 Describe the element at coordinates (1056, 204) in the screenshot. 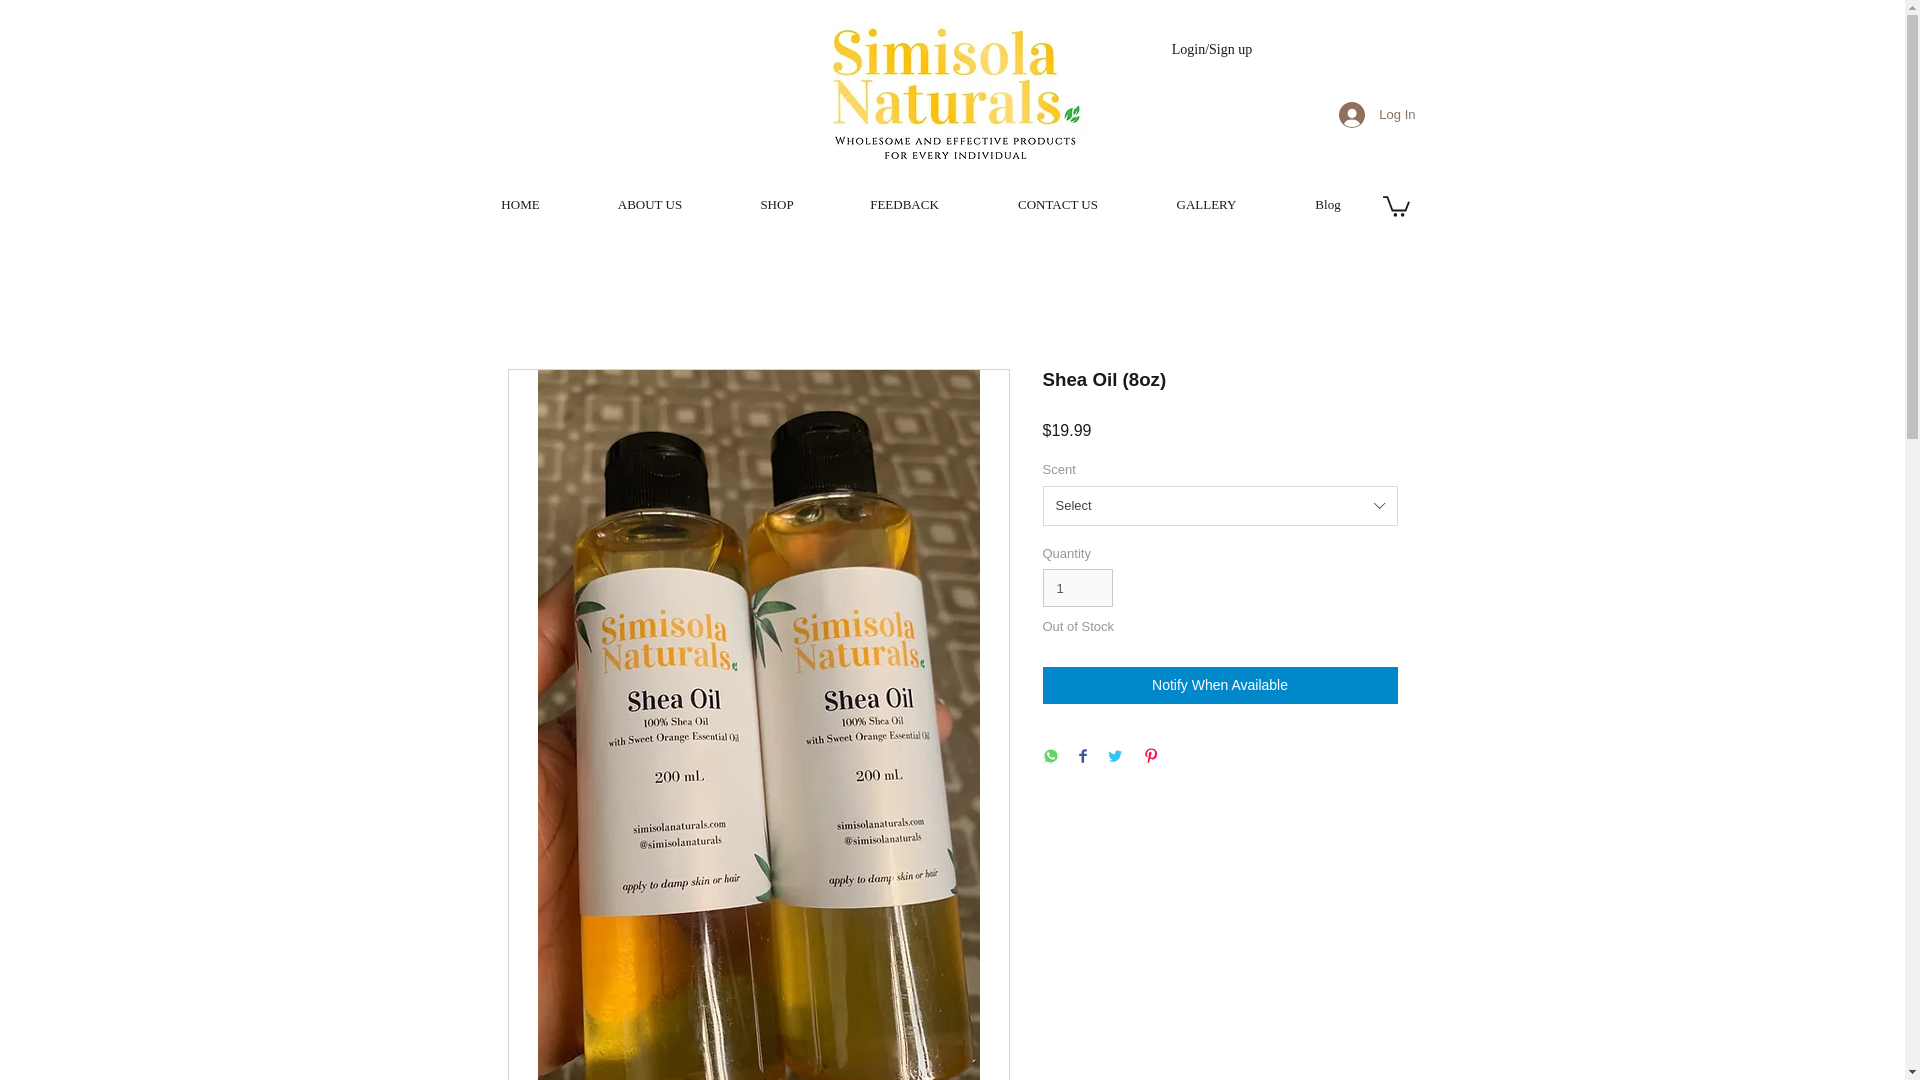

I see `CONTACT US` at that location.